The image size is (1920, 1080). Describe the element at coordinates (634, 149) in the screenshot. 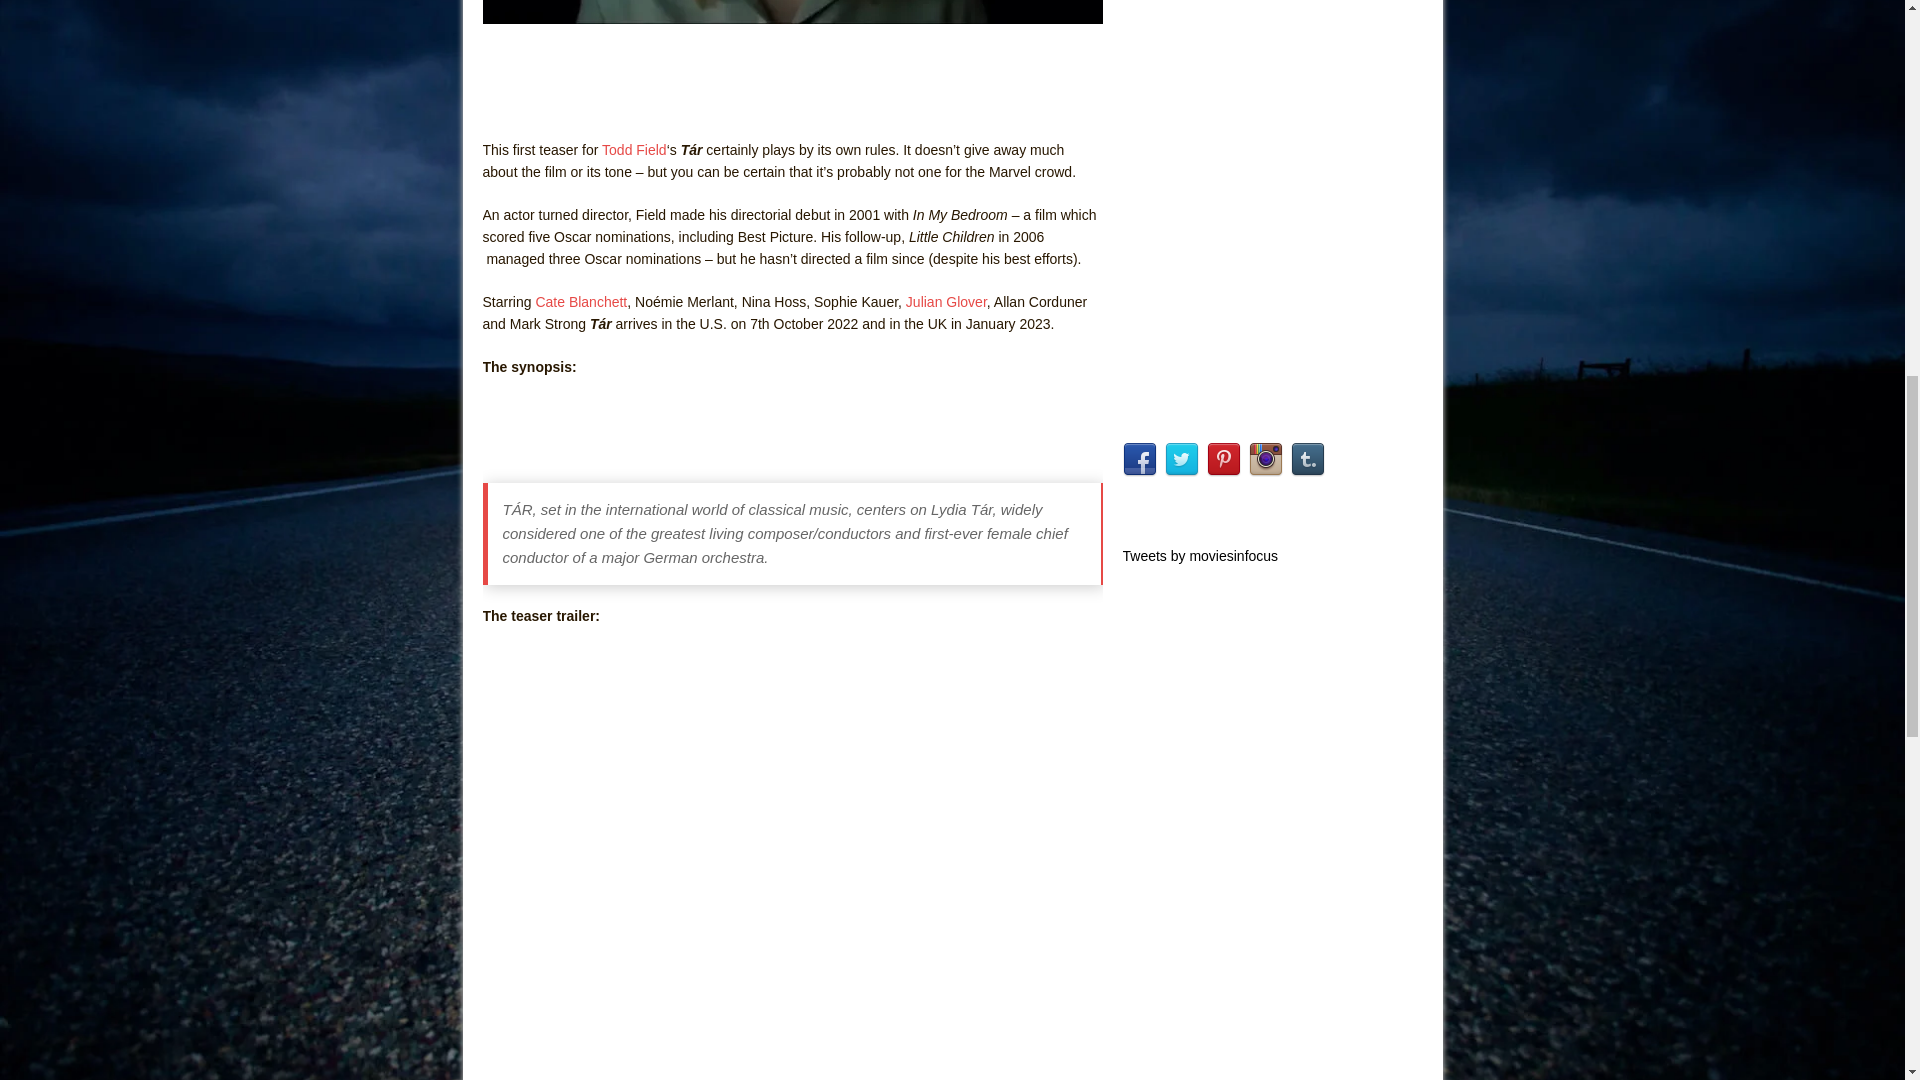

I see `Todd Field` at that location.